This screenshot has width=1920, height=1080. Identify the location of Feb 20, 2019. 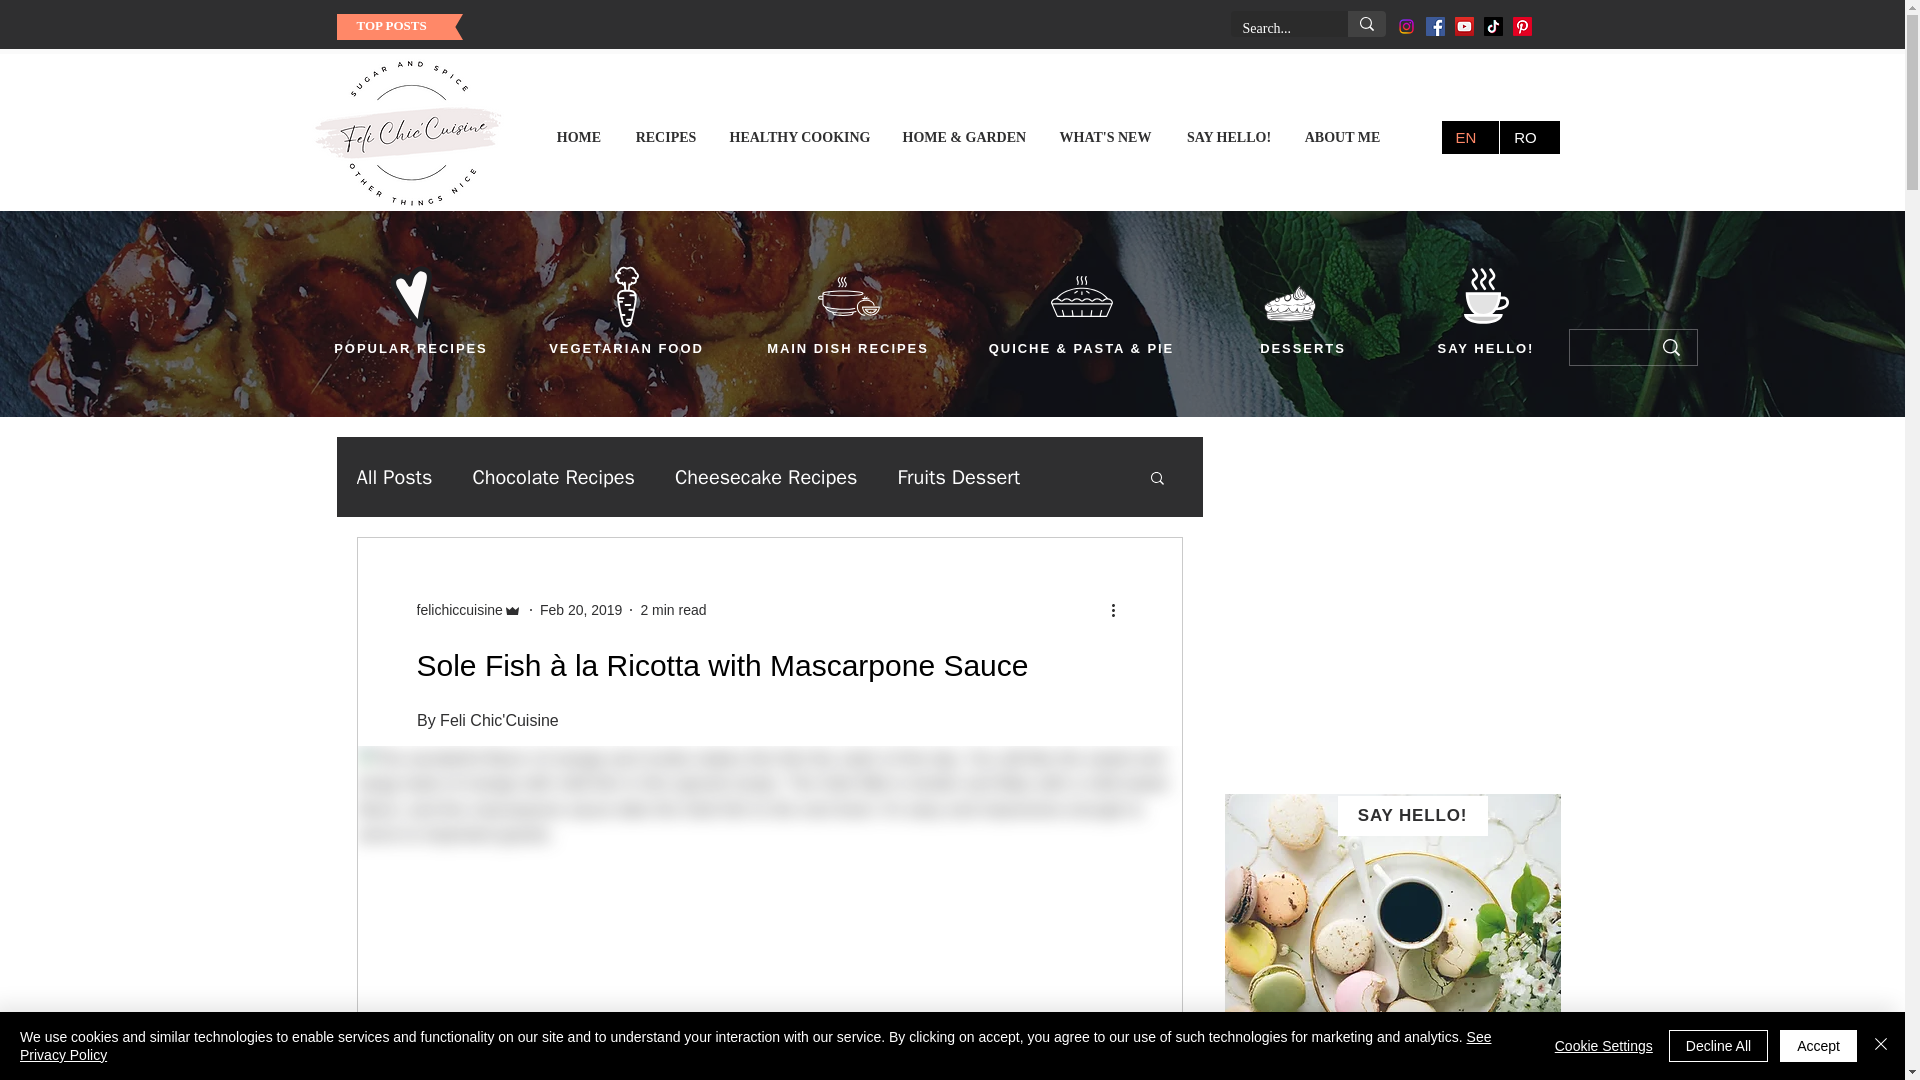
(580, 609).